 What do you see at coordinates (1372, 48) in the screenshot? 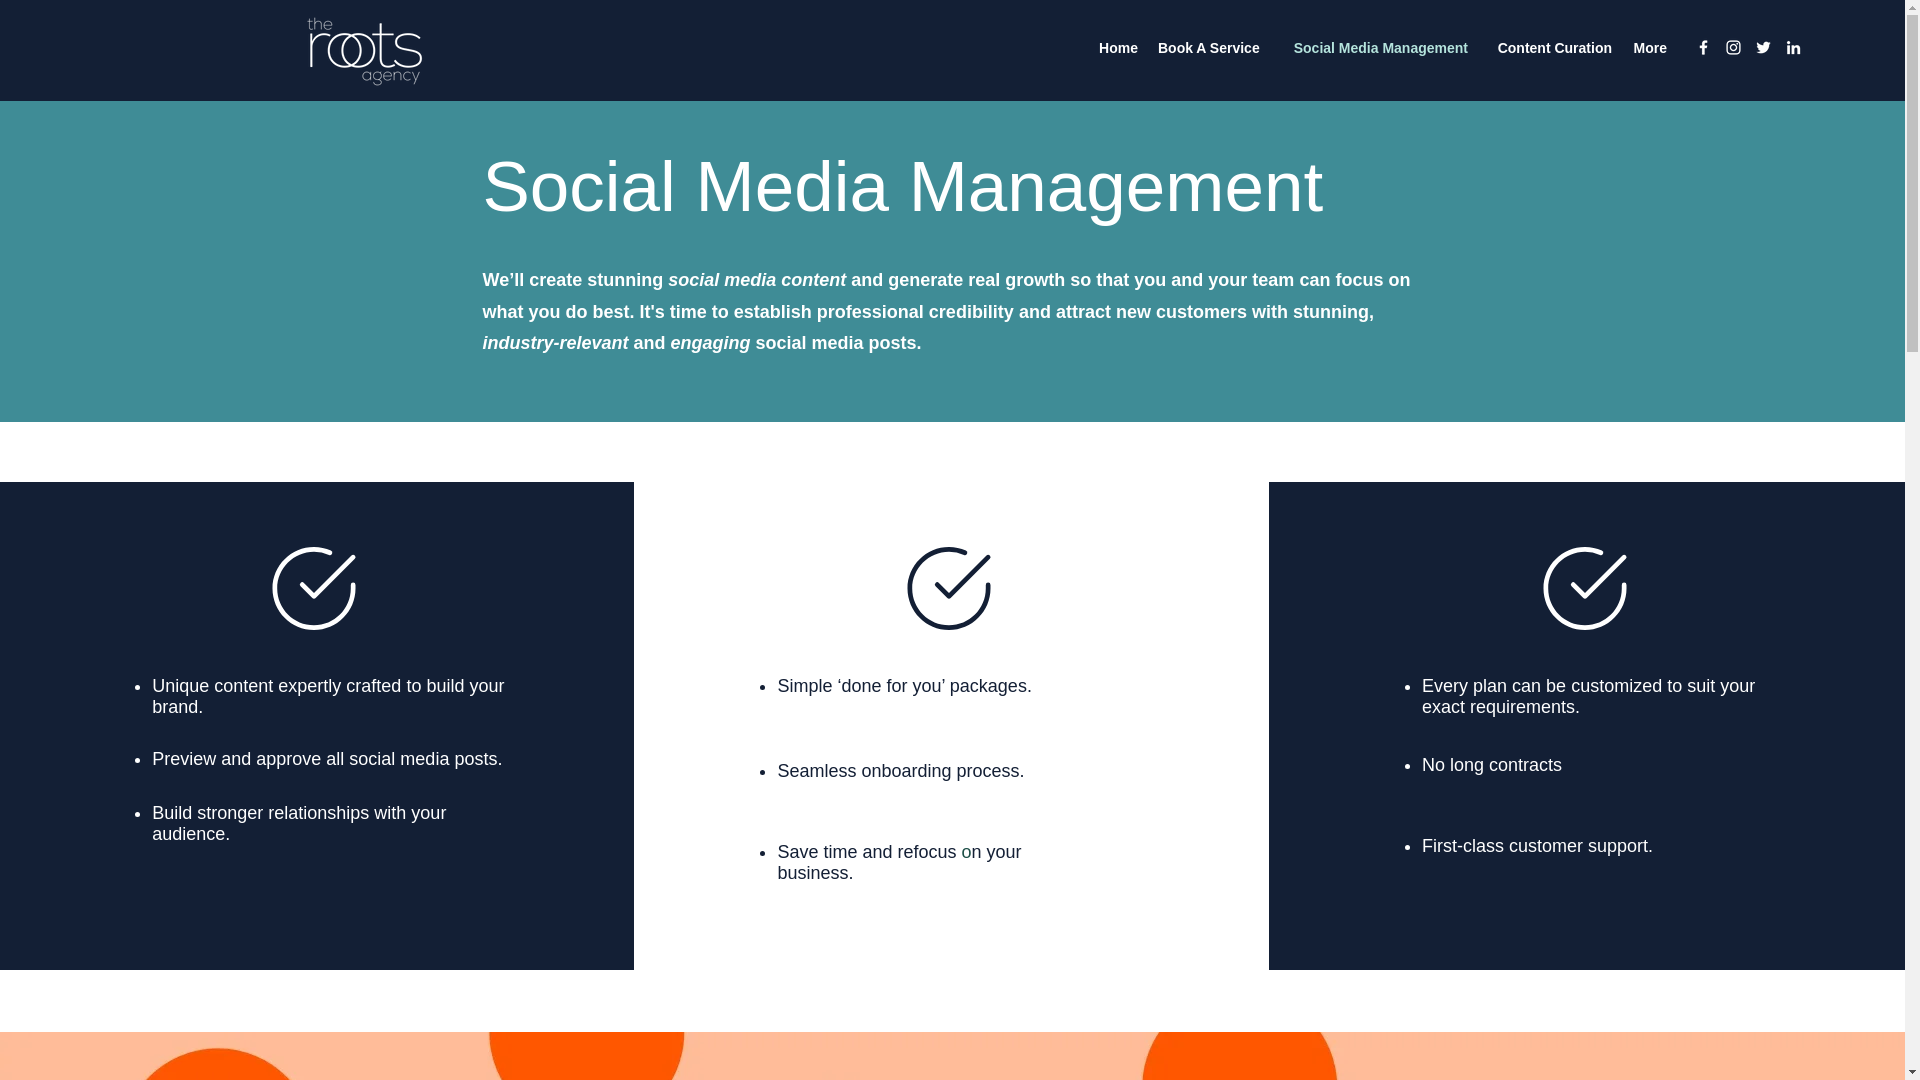
I see `Social Media Management` at bounding box center [1372, 48].